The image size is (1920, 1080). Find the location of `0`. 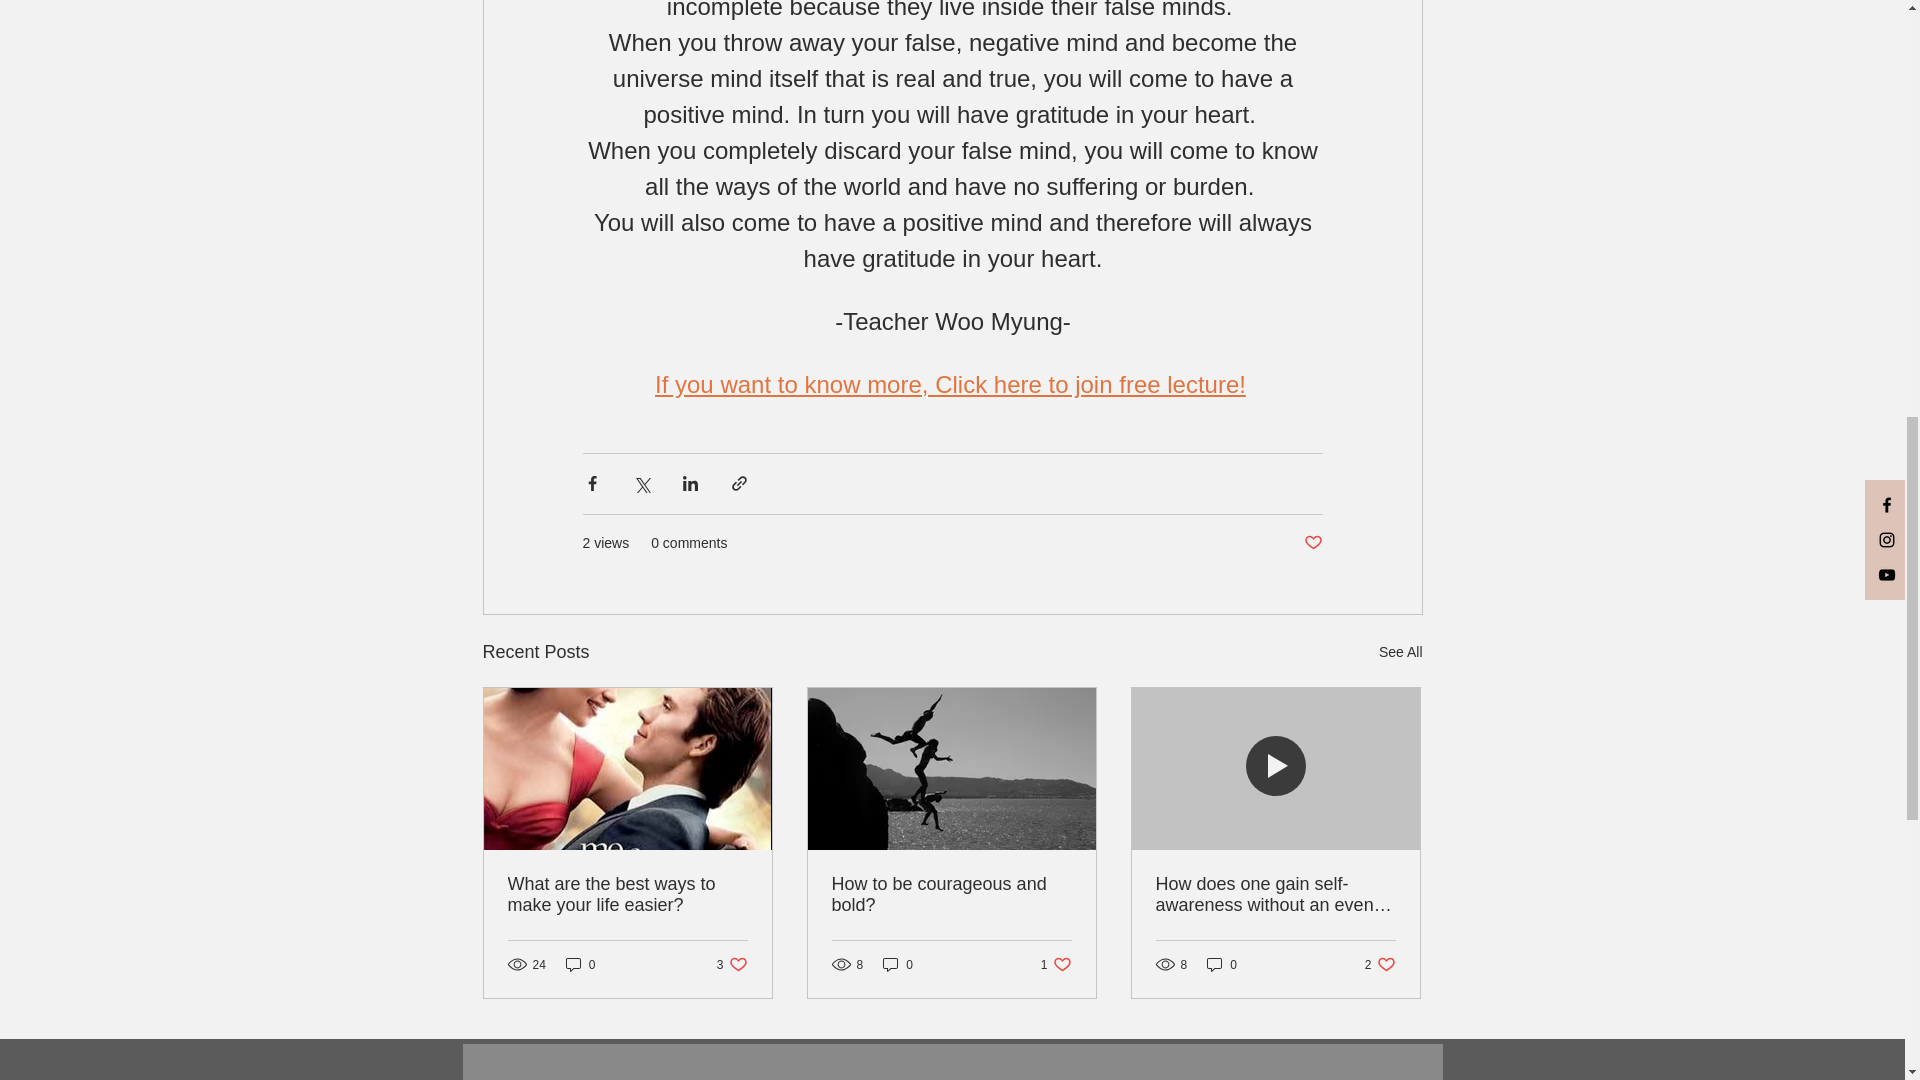

0 is located at coordinates (1400, 652).